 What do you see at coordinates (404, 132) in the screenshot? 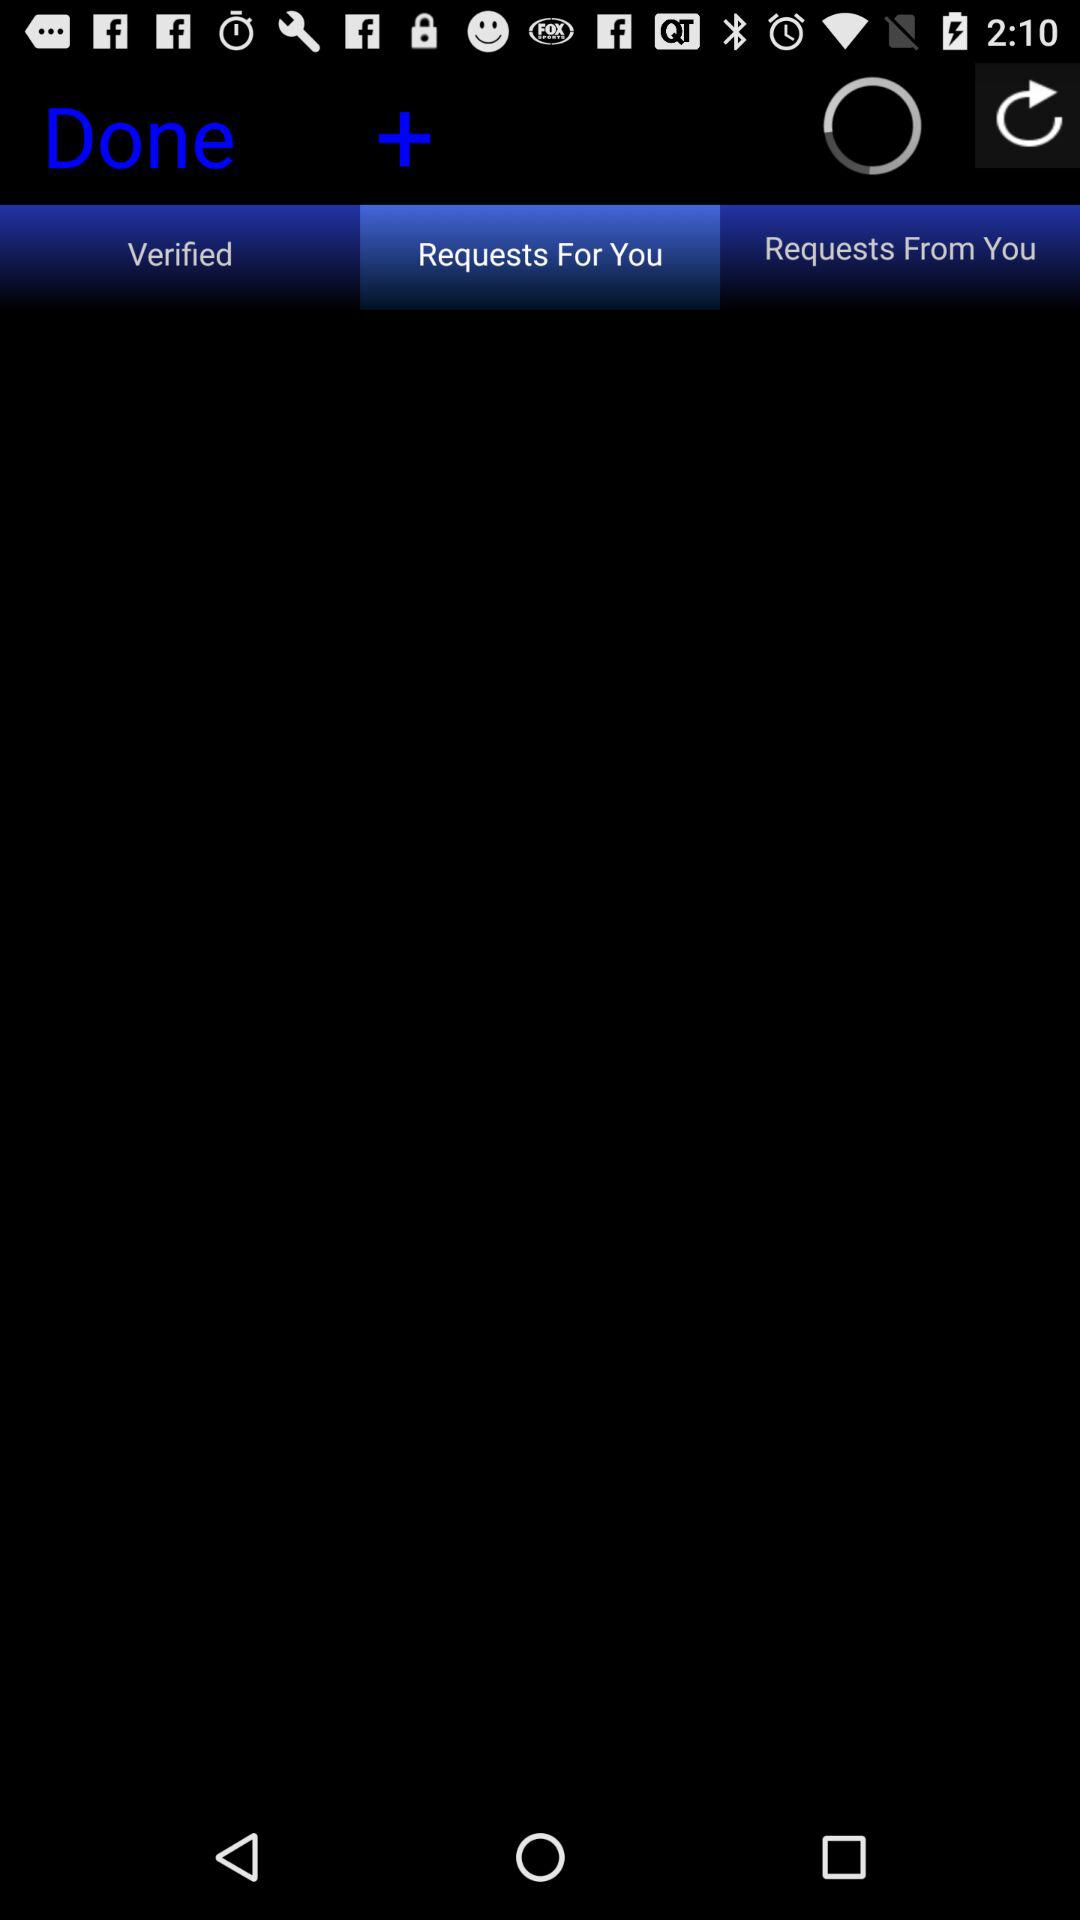
I see `click the icon above the verified icon` at bounding box center [404, 132].